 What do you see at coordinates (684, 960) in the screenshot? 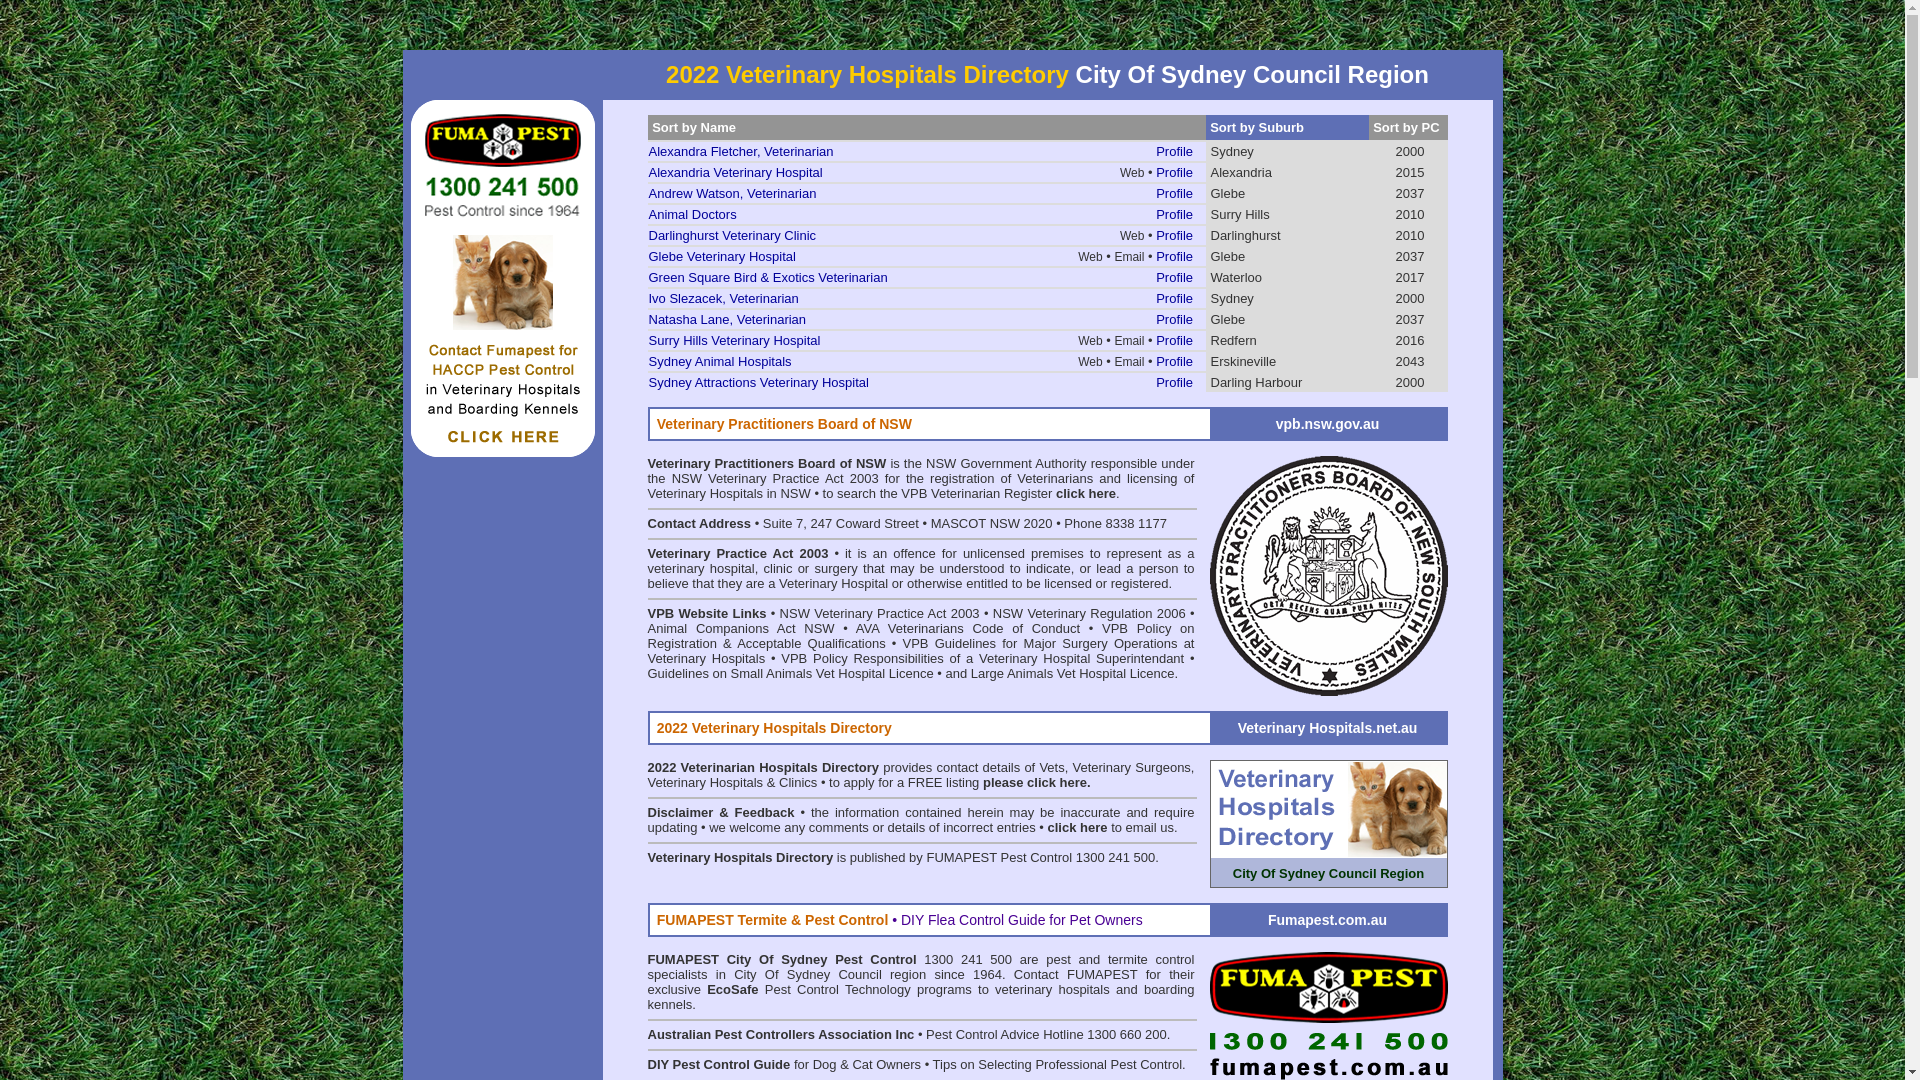
I see `FUMAPEST` at bounding box center [684, 960].